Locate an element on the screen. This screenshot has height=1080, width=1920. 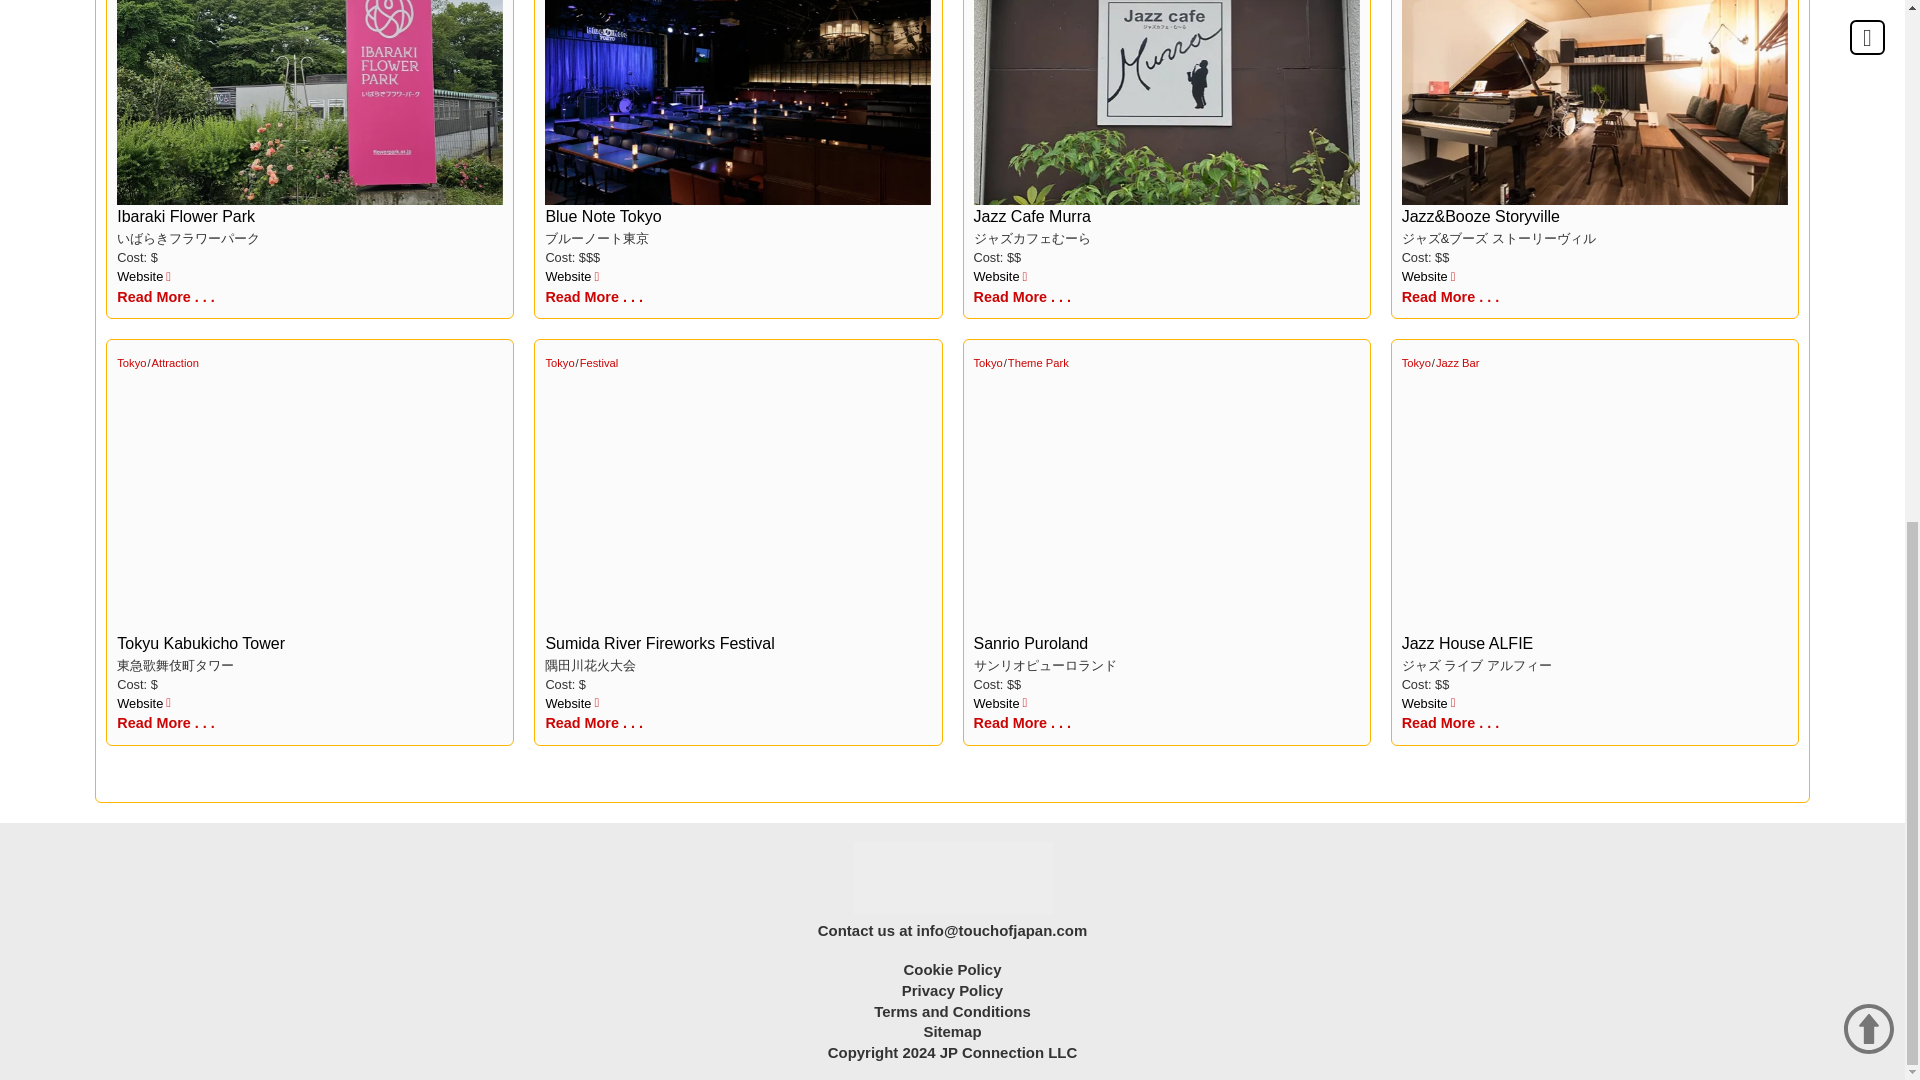
Blue Note Tokyo is located at coordinates (738, 102).